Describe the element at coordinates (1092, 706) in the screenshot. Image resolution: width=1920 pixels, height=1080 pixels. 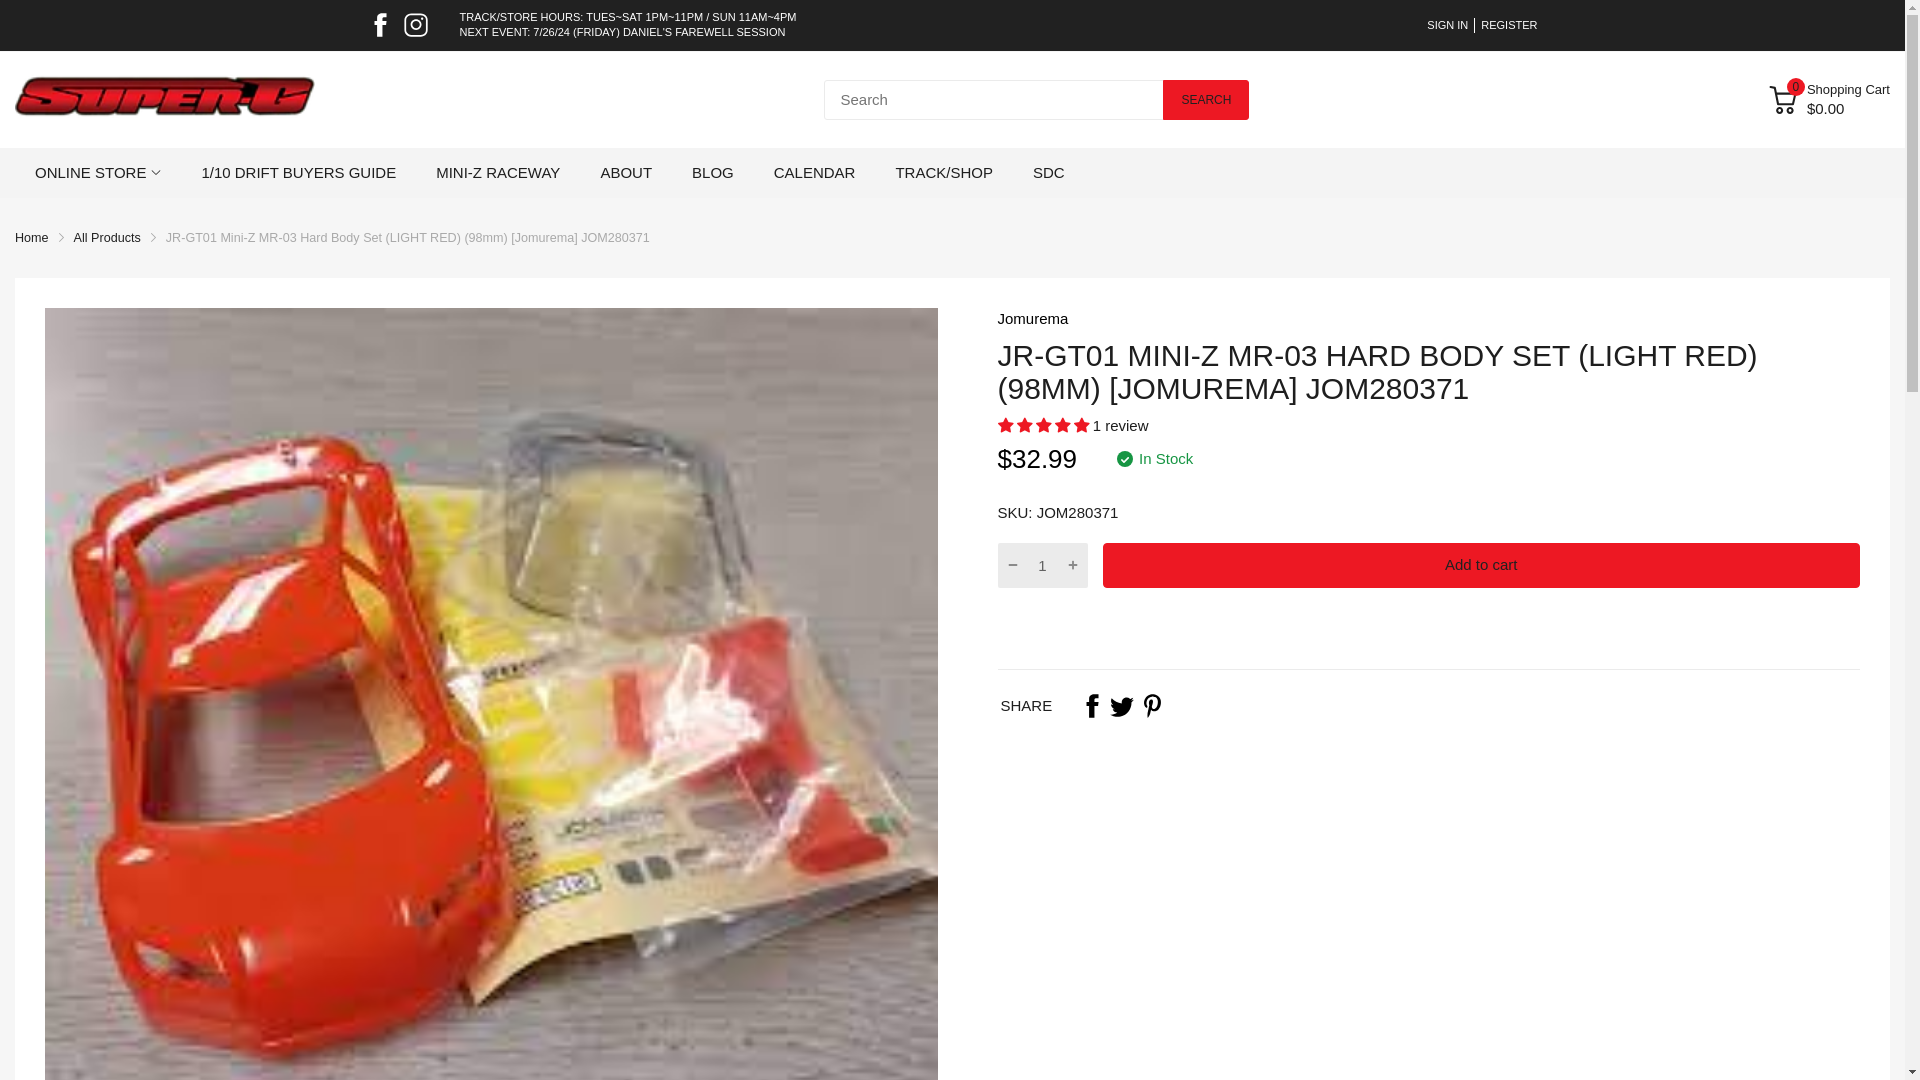
I see `Facebook` at that location.